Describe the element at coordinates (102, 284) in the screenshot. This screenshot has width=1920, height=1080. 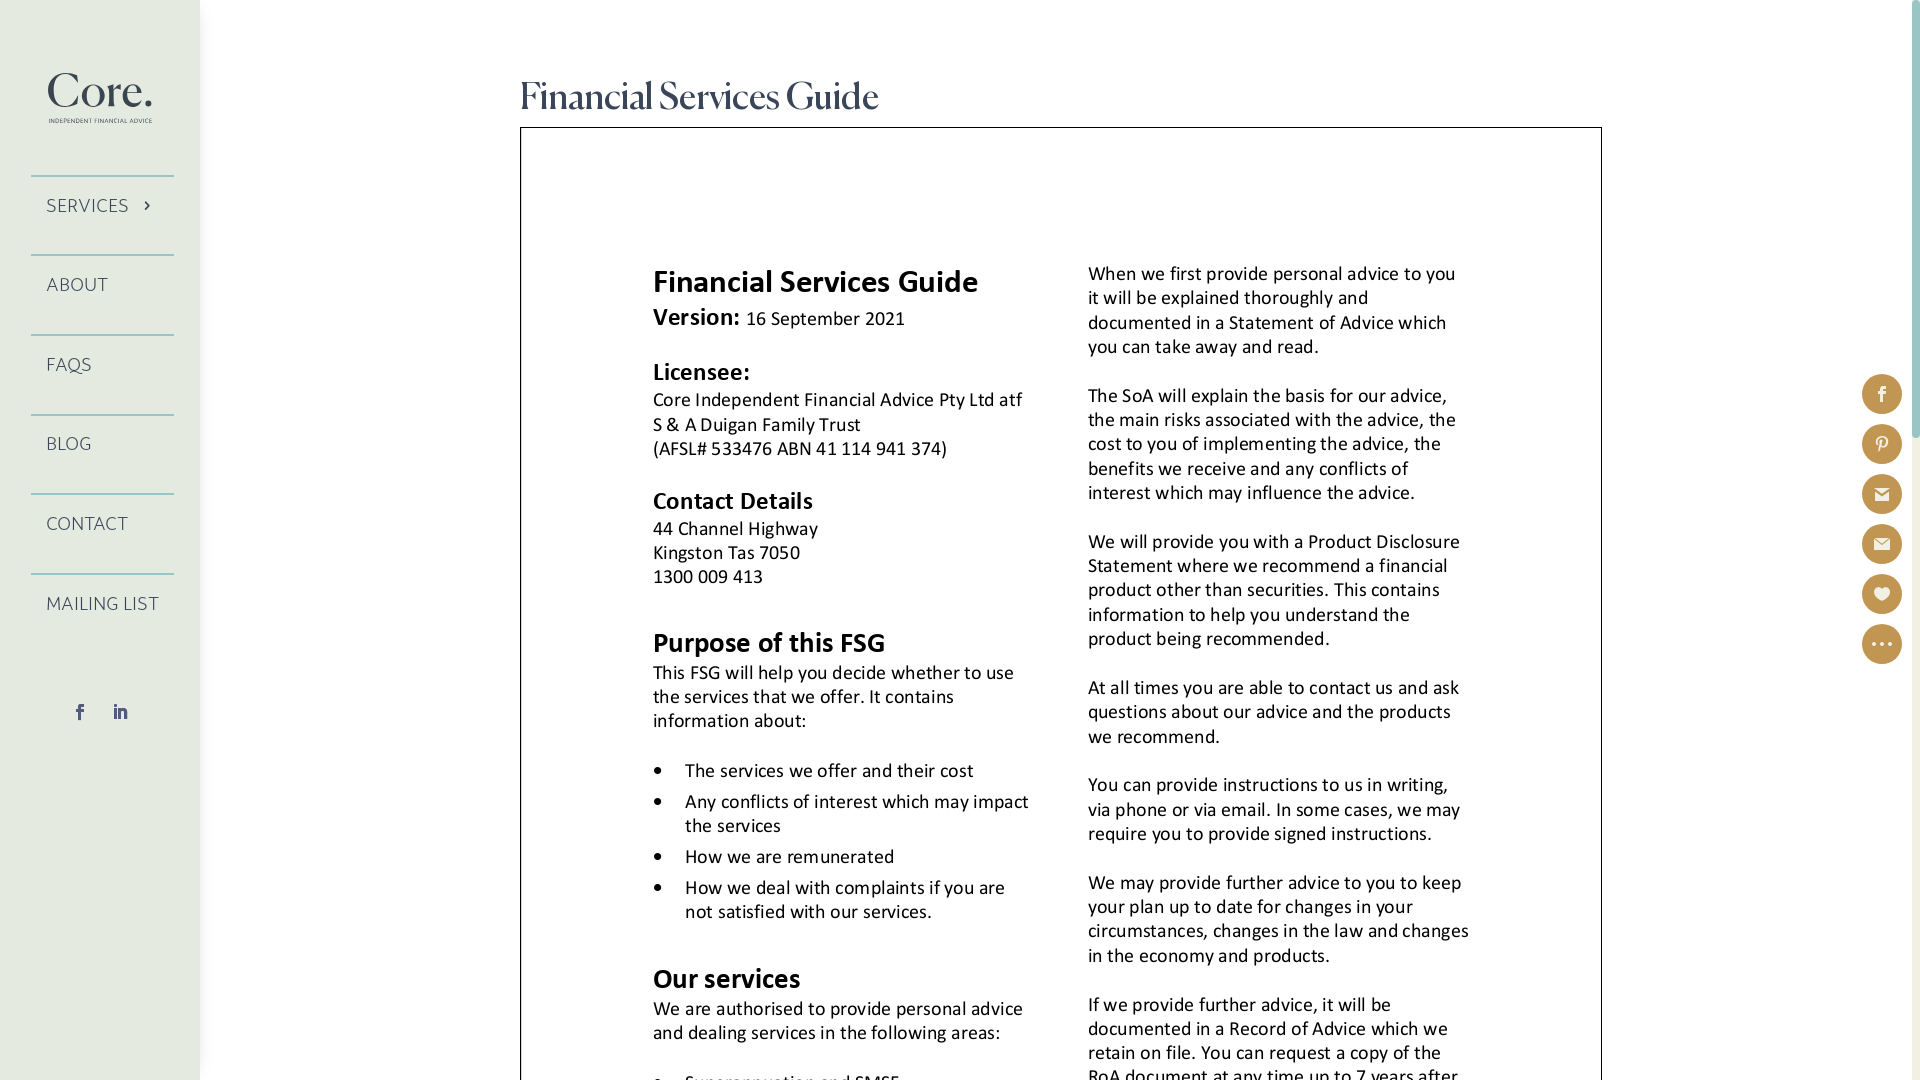
I see `ABOUT` at that location.